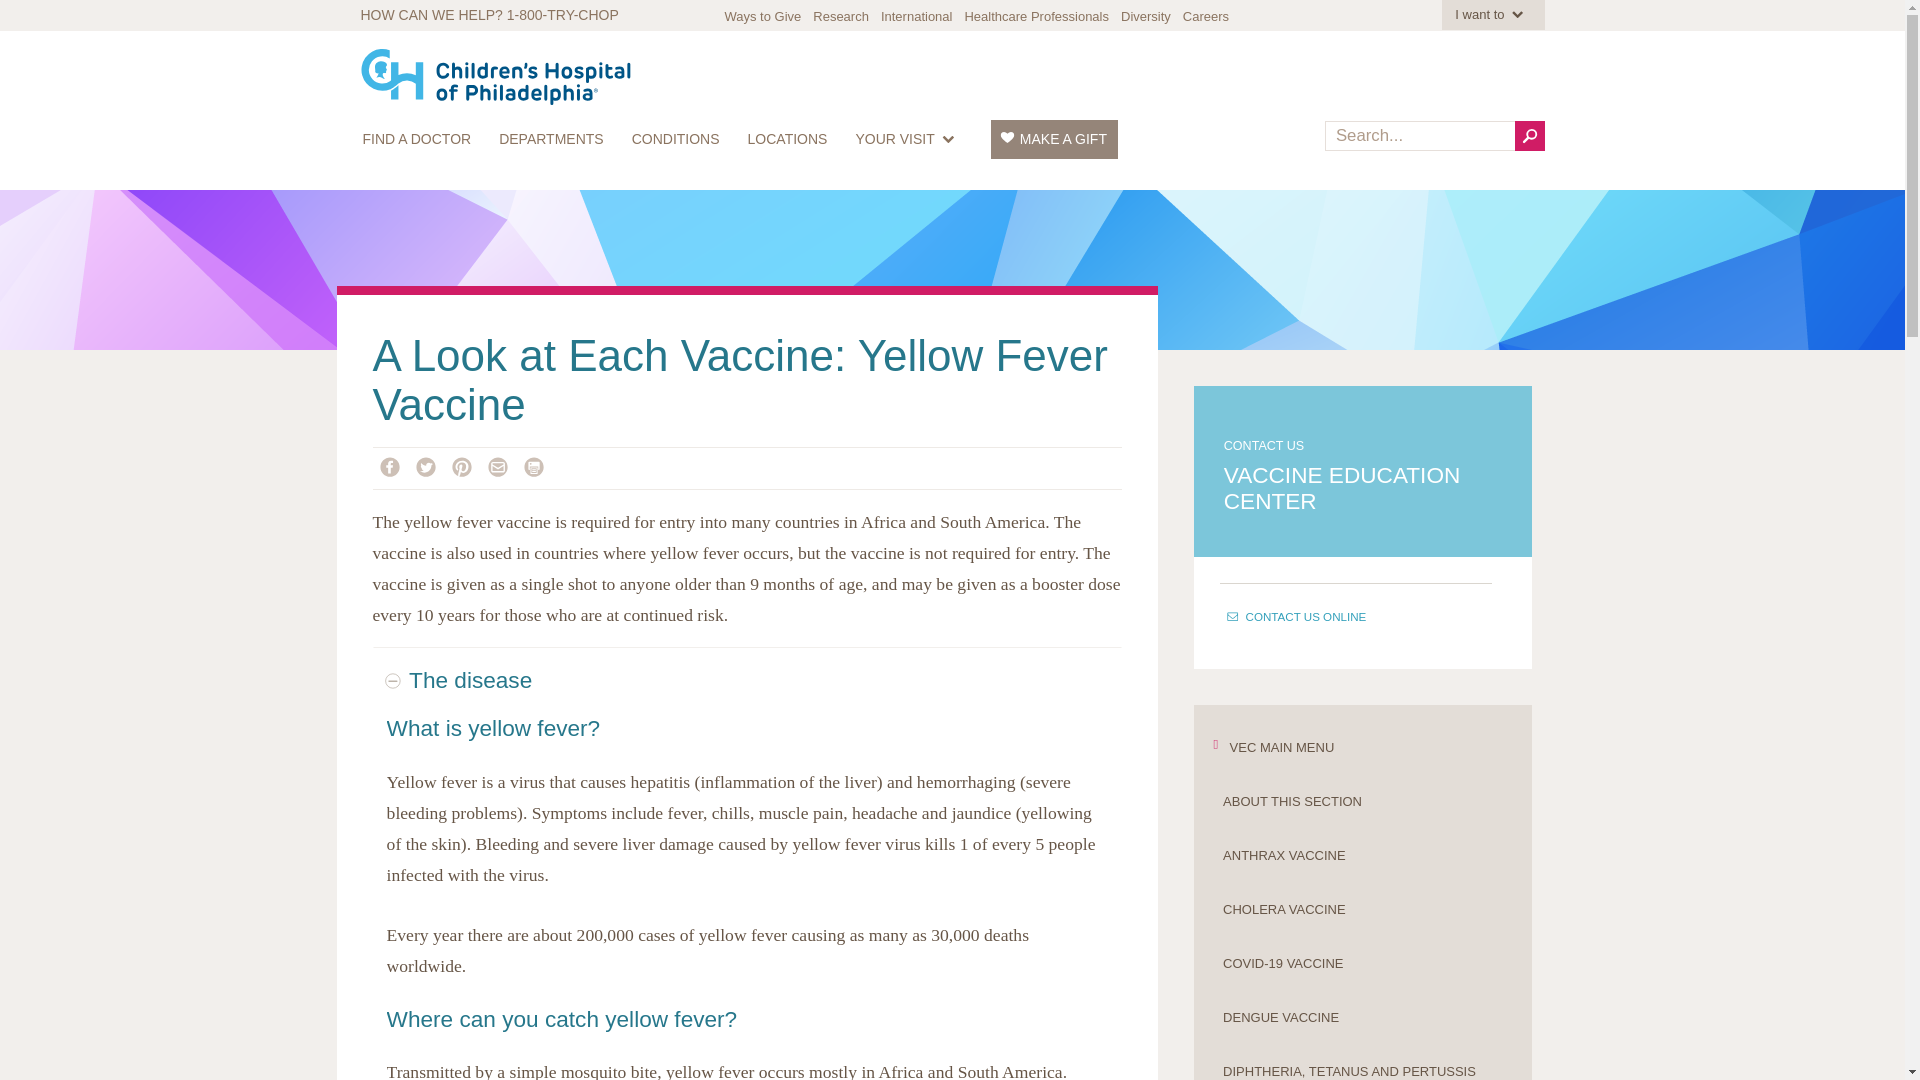 The height and width of the screenshot is (1080, 1920). Describe the element at coordinates (552, 138) in the screenshot. I see `Comprehensive listing of CHOP's programs and services` at that location.